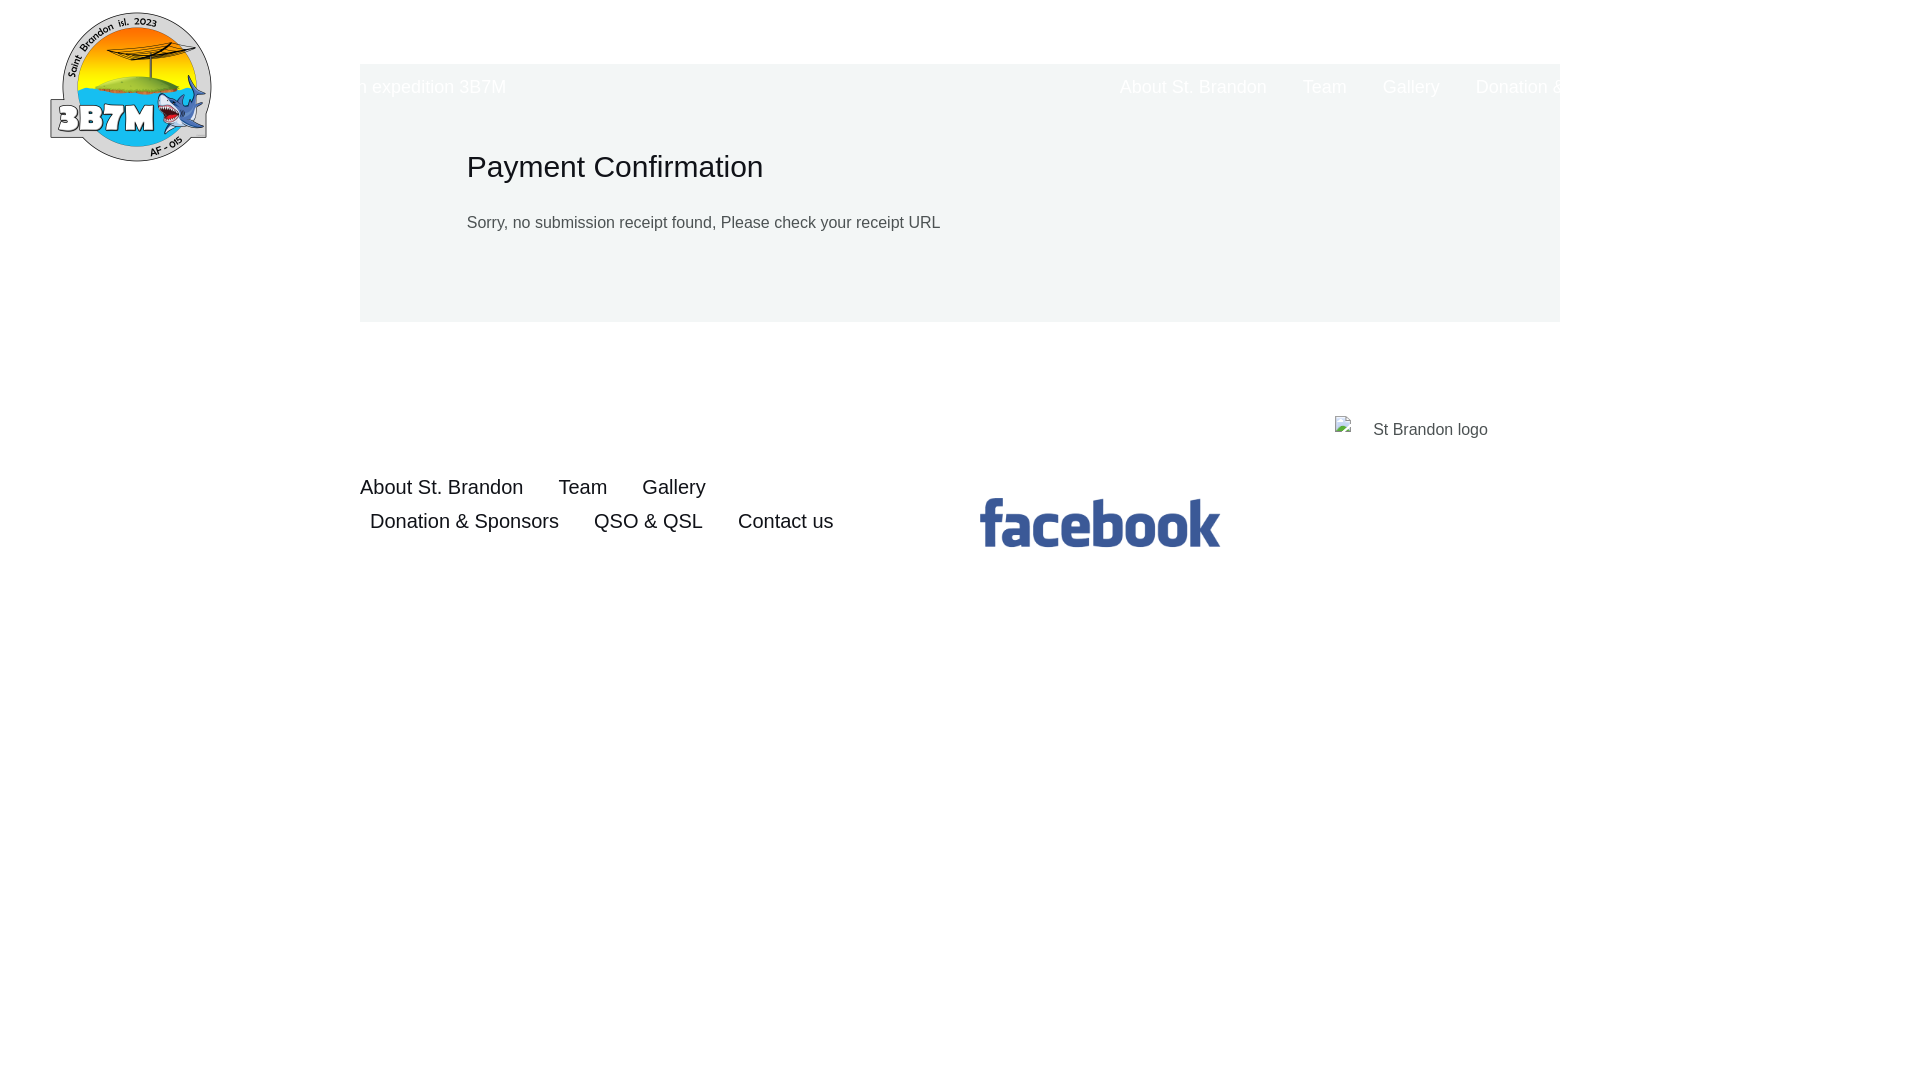 Image resolution: width=1920 pixels, height=1080 pixels. Describe the element at coordinates (472, 521) in the screenshot. I see `Donation & Sponsors` at that location.